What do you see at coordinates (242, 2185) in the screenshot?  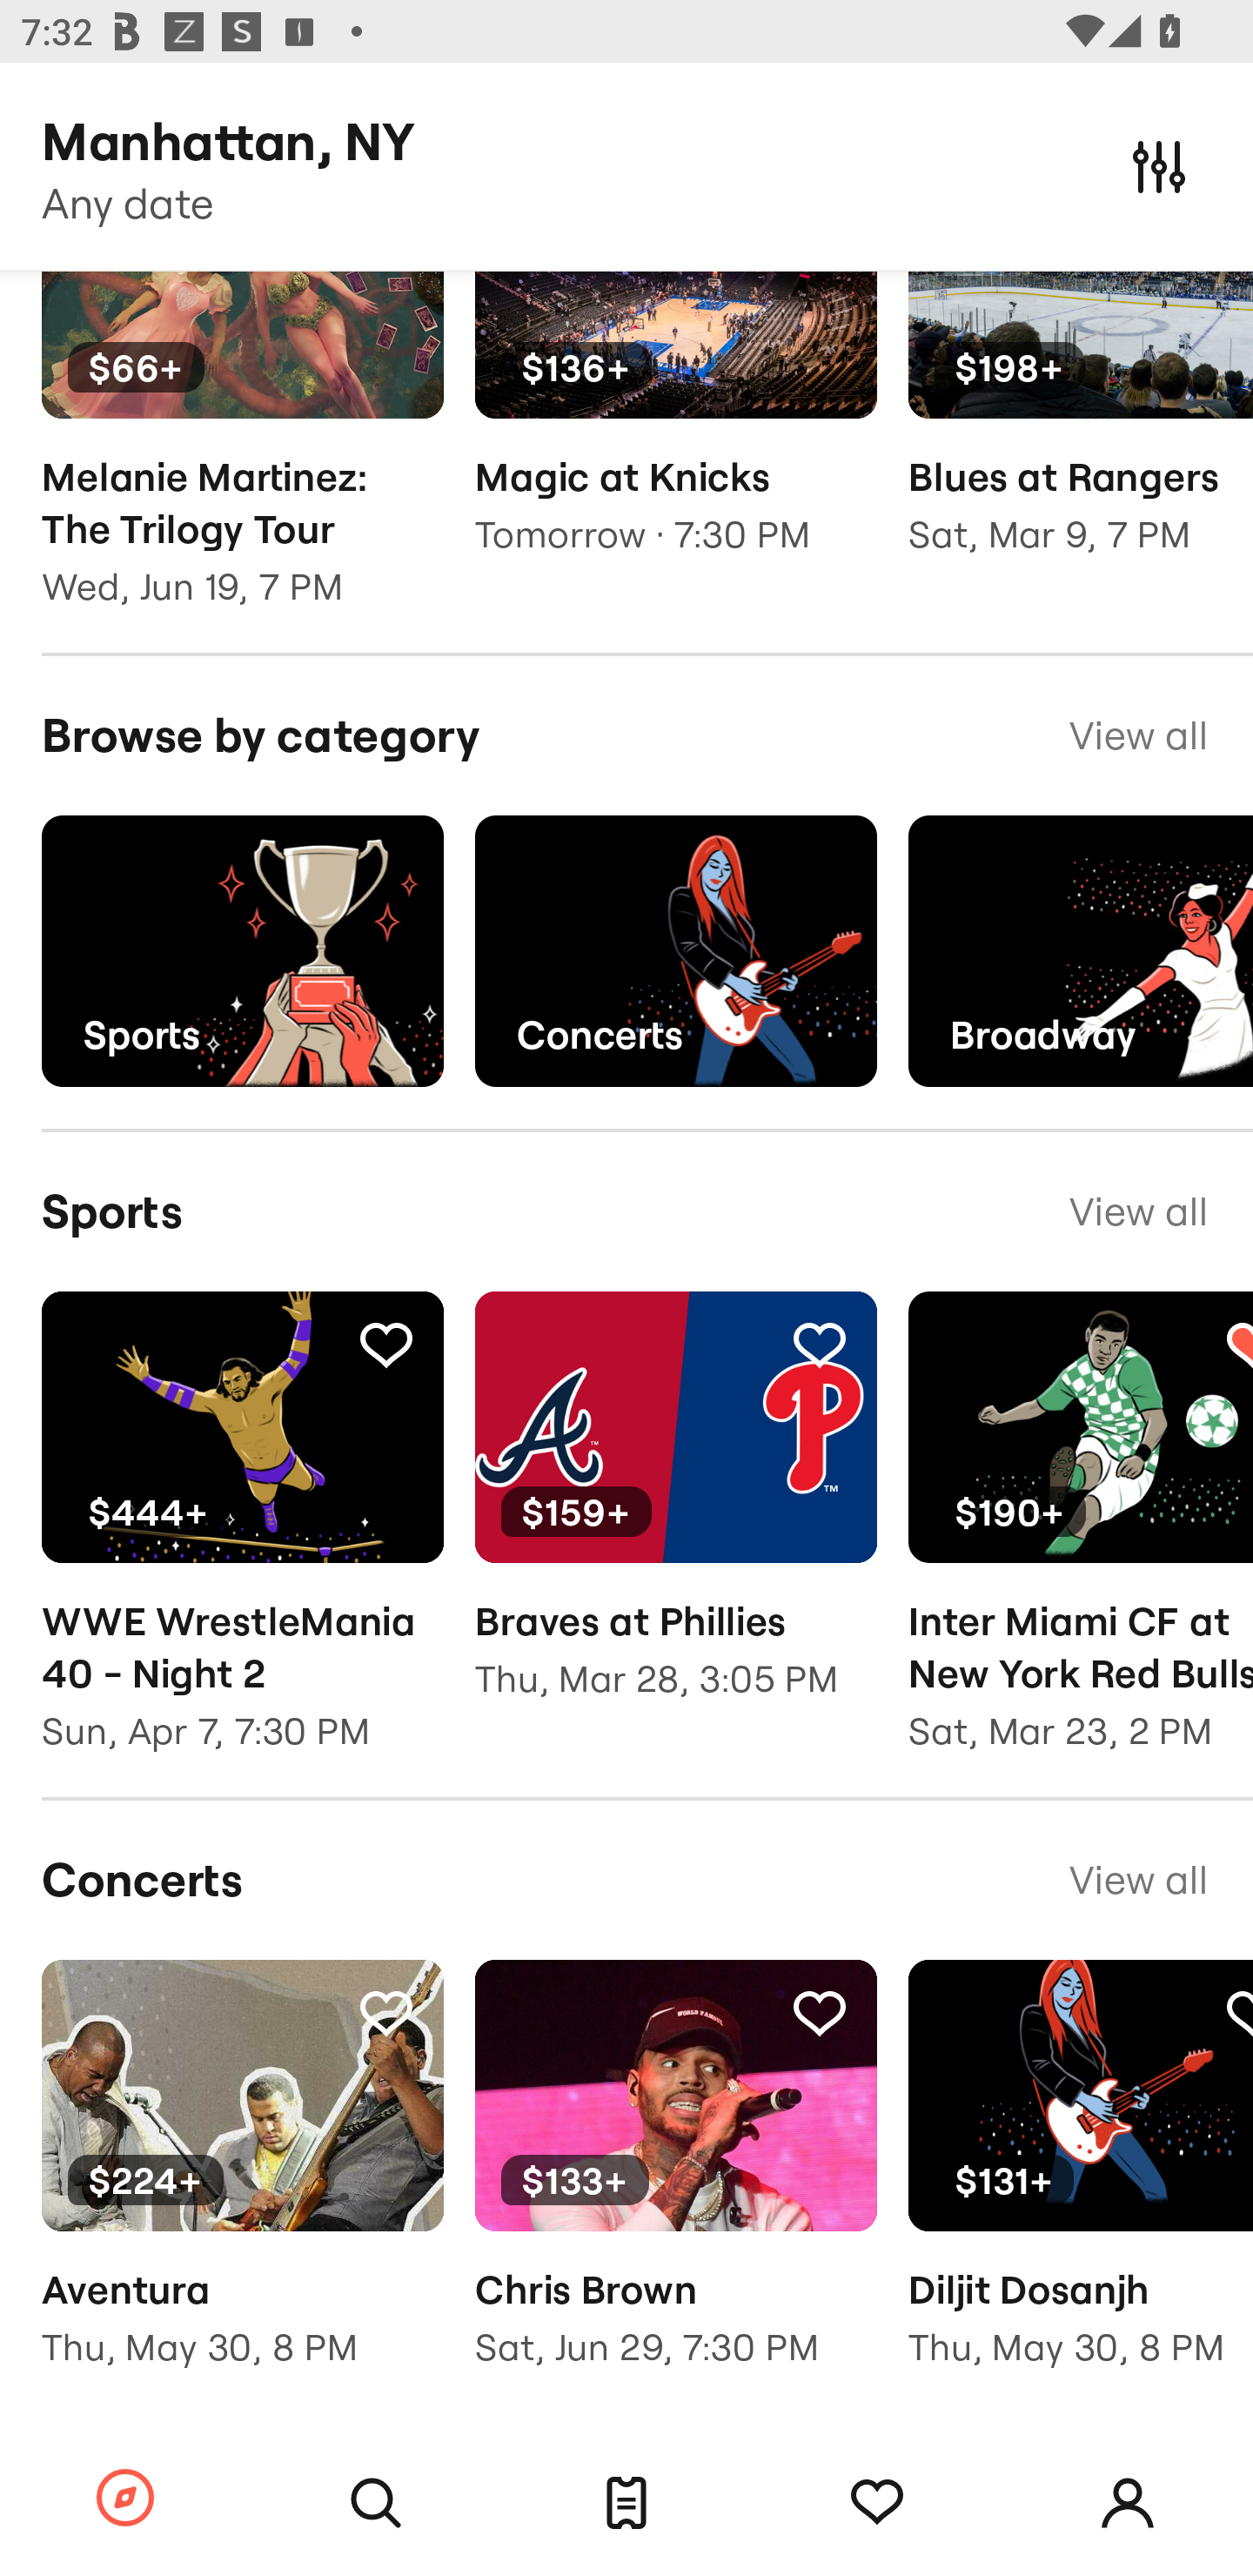 I see `Tracking $224+ Aventura Thu, May 30, 8 PM` at bounding box center [242, 2185].